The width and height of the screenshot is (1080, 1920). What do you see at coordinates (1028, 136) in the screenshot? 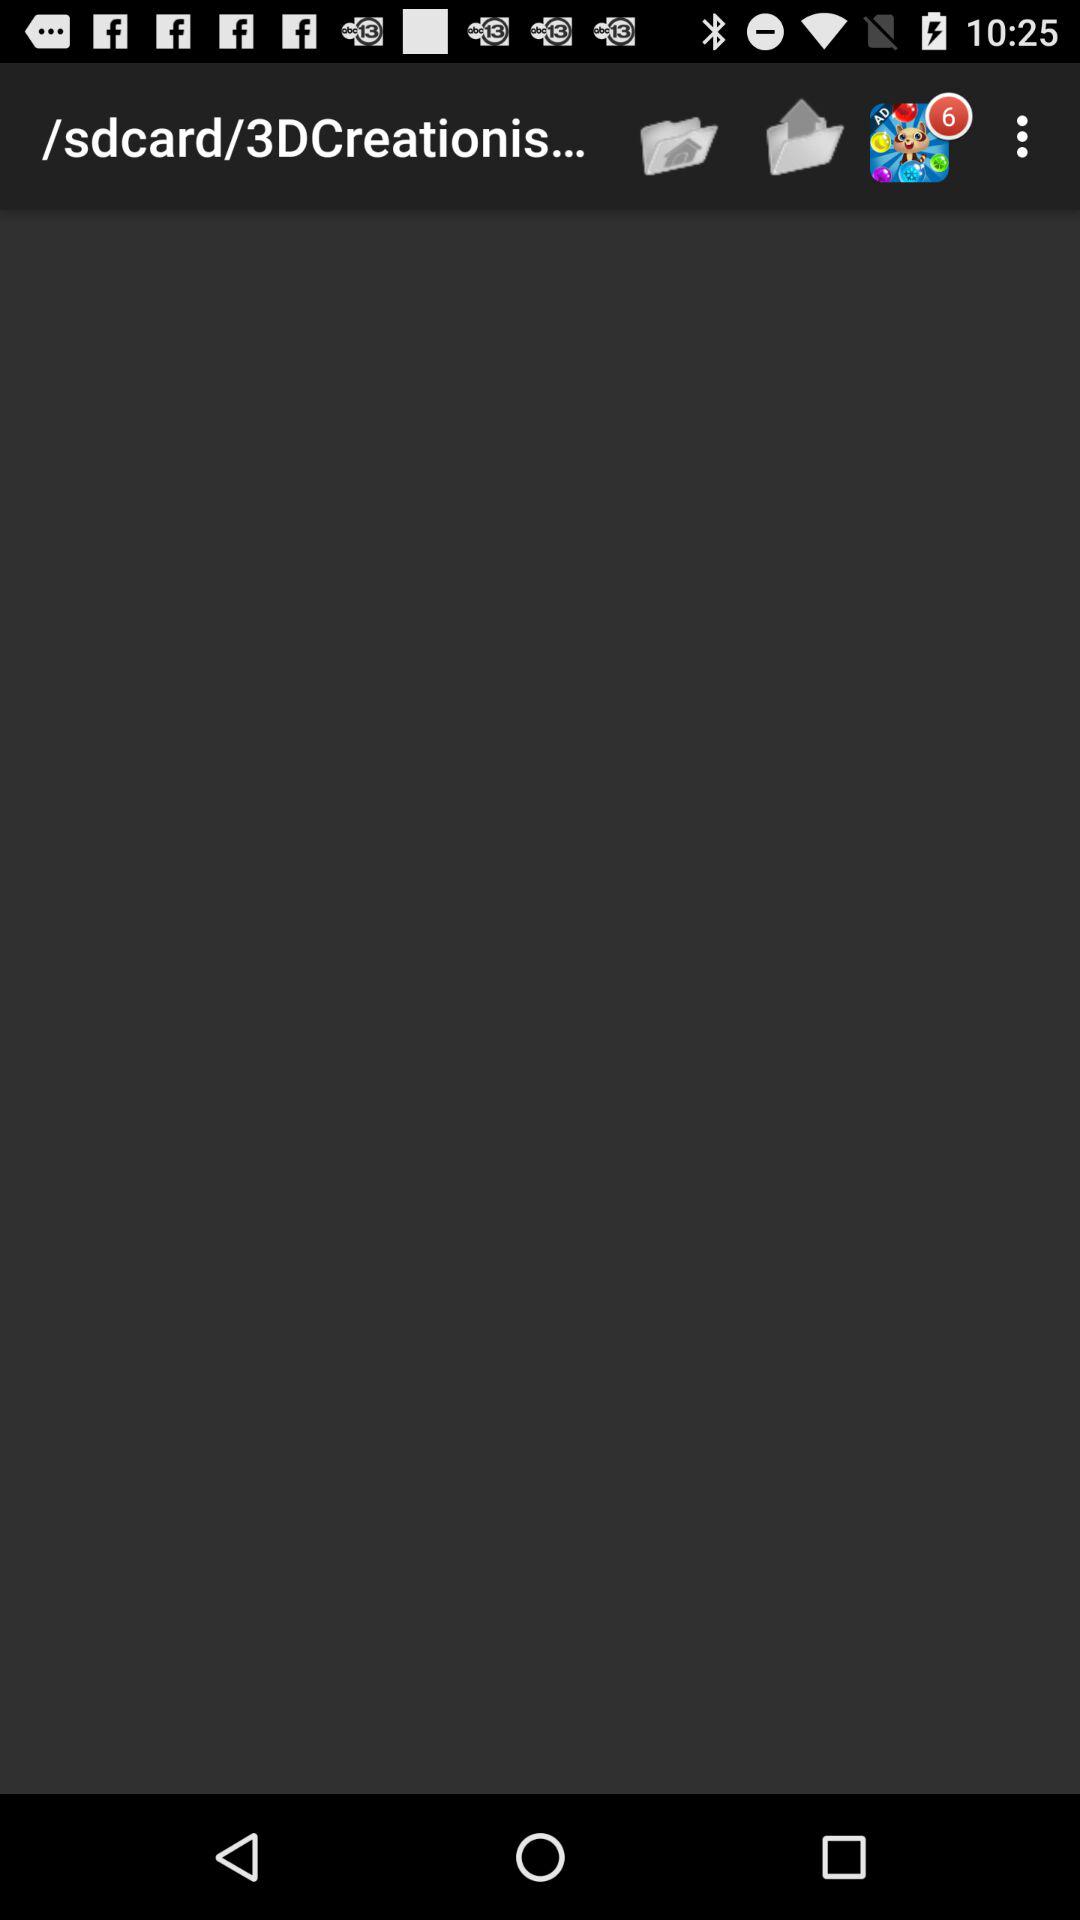
I see `launch icon to the right of the 6 icon` at bounding box center [1028, 136].